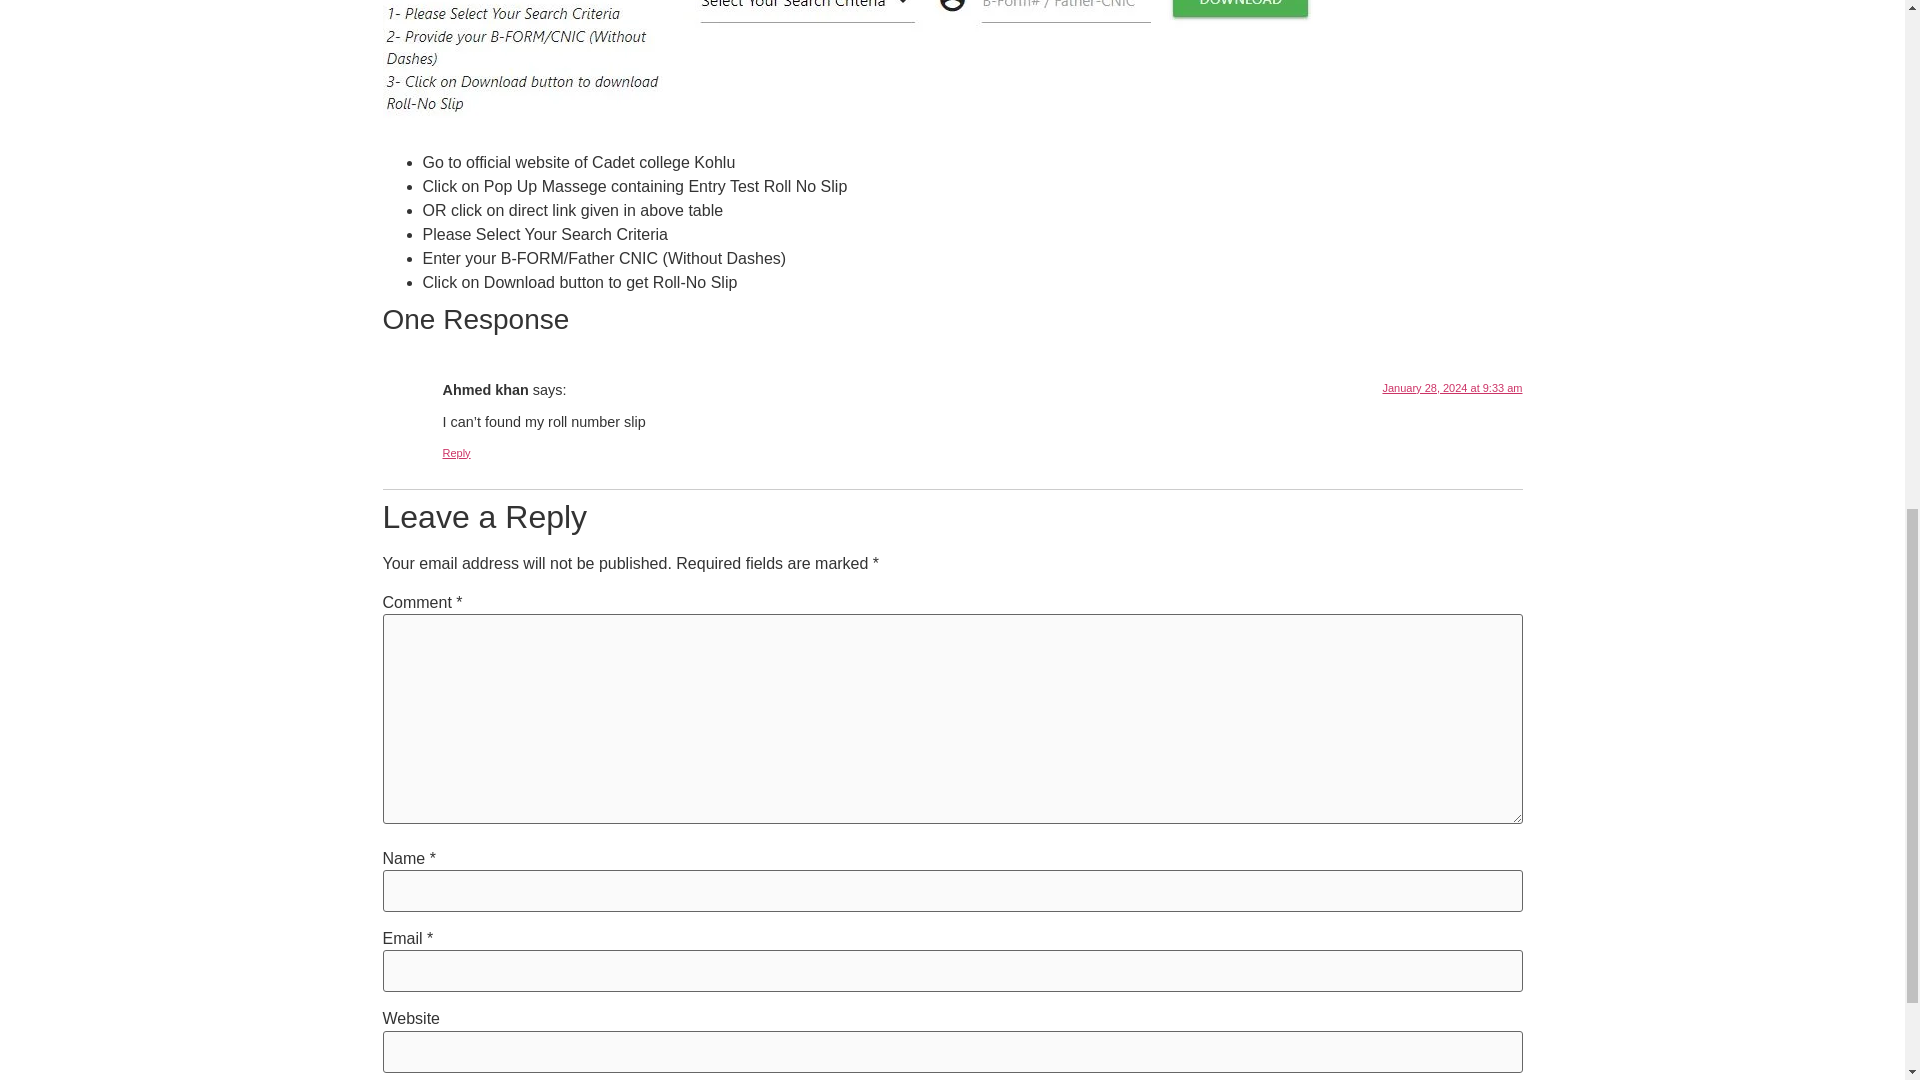 The width and height of the screenshot is (1920, 1080). What do you see at coordinates (456, 453) in the screenshot?
I see `Reply` at bounding box center [456, 453].